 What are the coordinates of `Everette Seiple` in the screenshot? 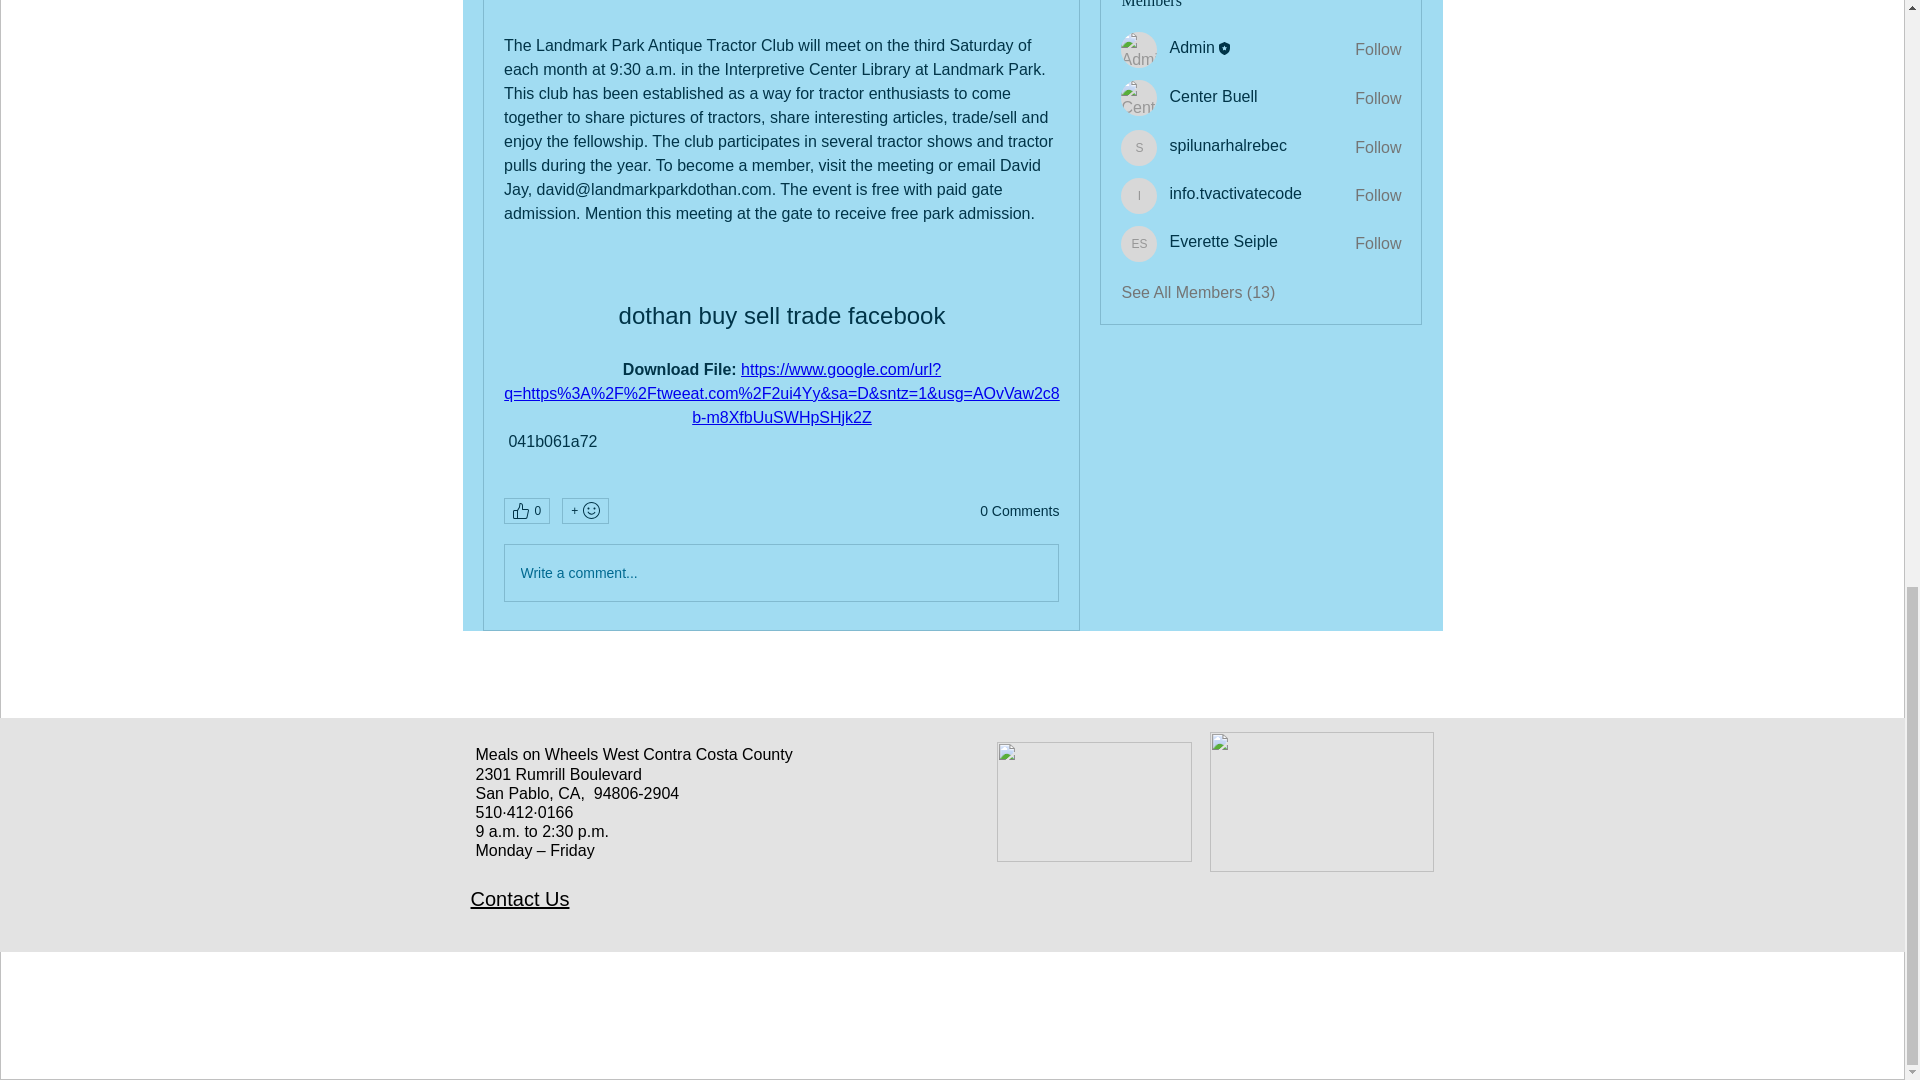 It's located at (1224, 241).